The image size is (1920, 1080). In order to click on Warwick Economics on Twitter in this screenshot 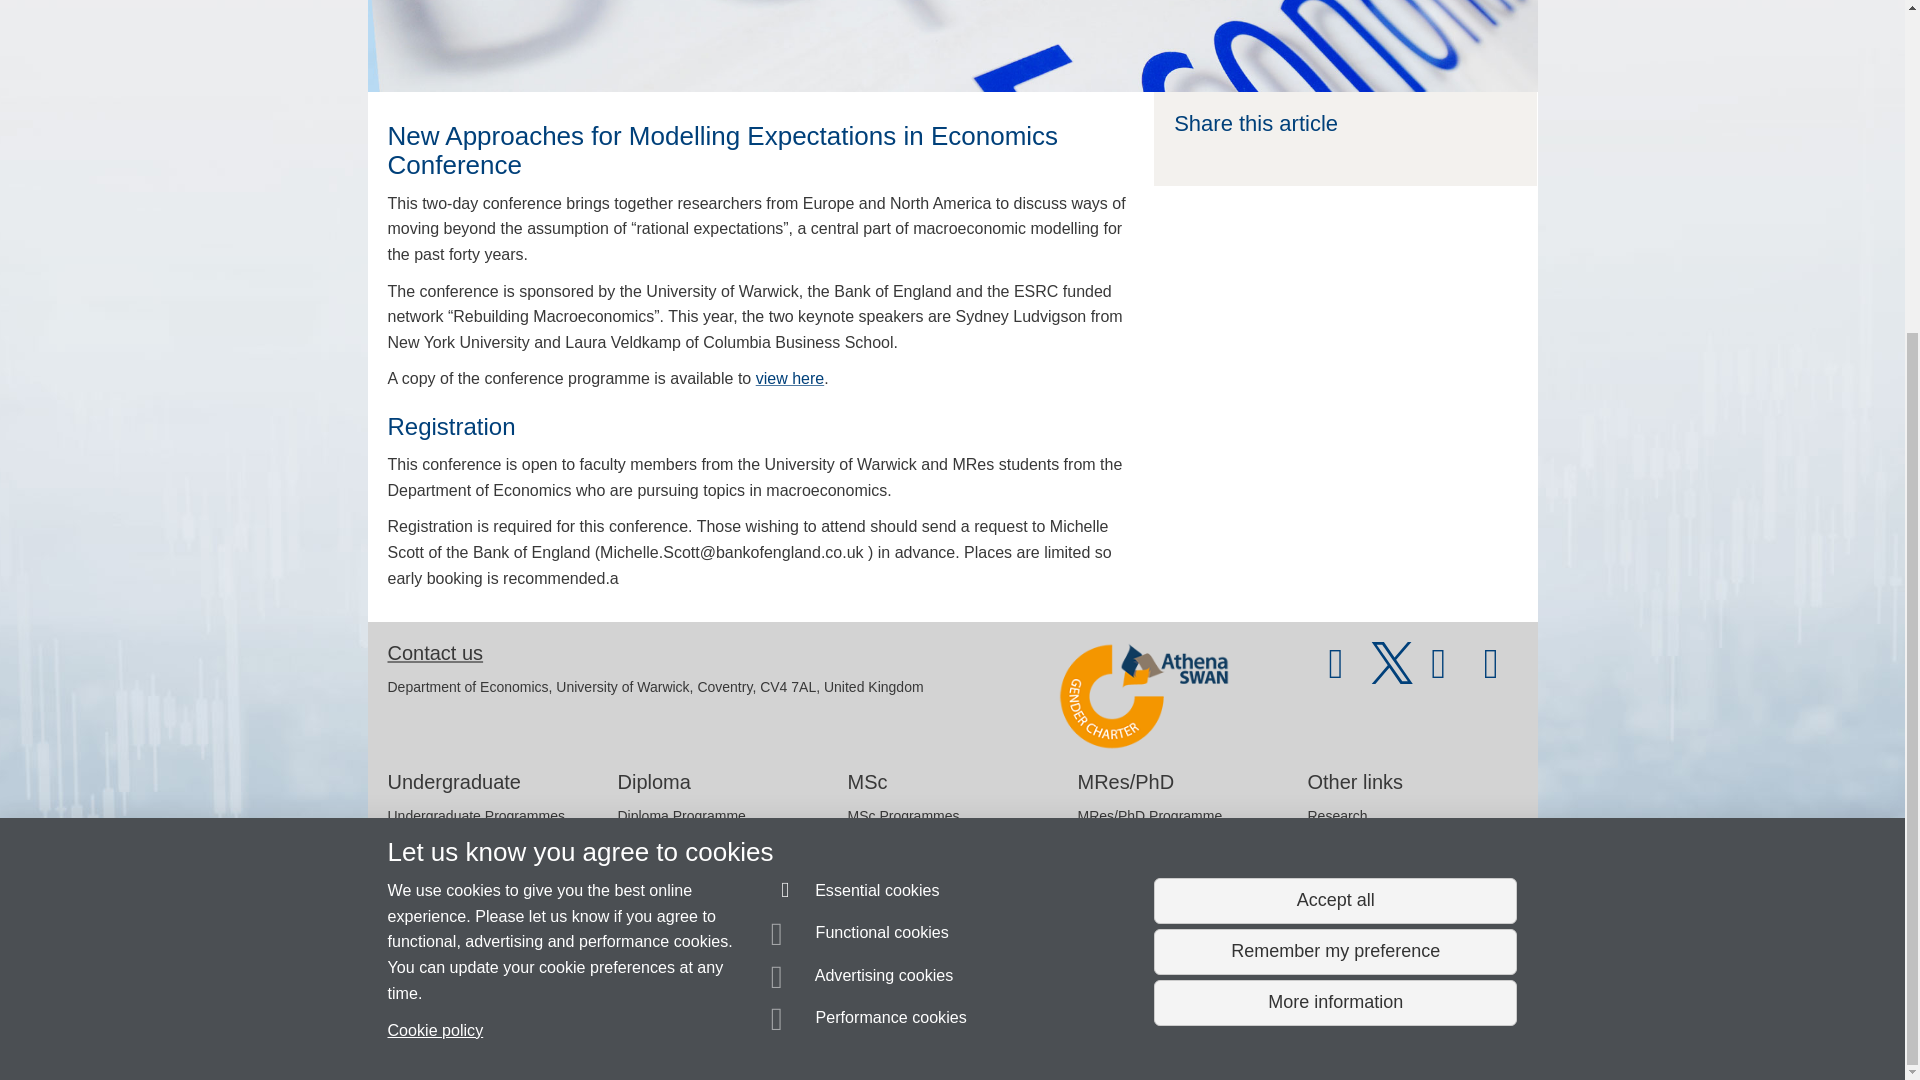, I will do `click(1392, 673)`.